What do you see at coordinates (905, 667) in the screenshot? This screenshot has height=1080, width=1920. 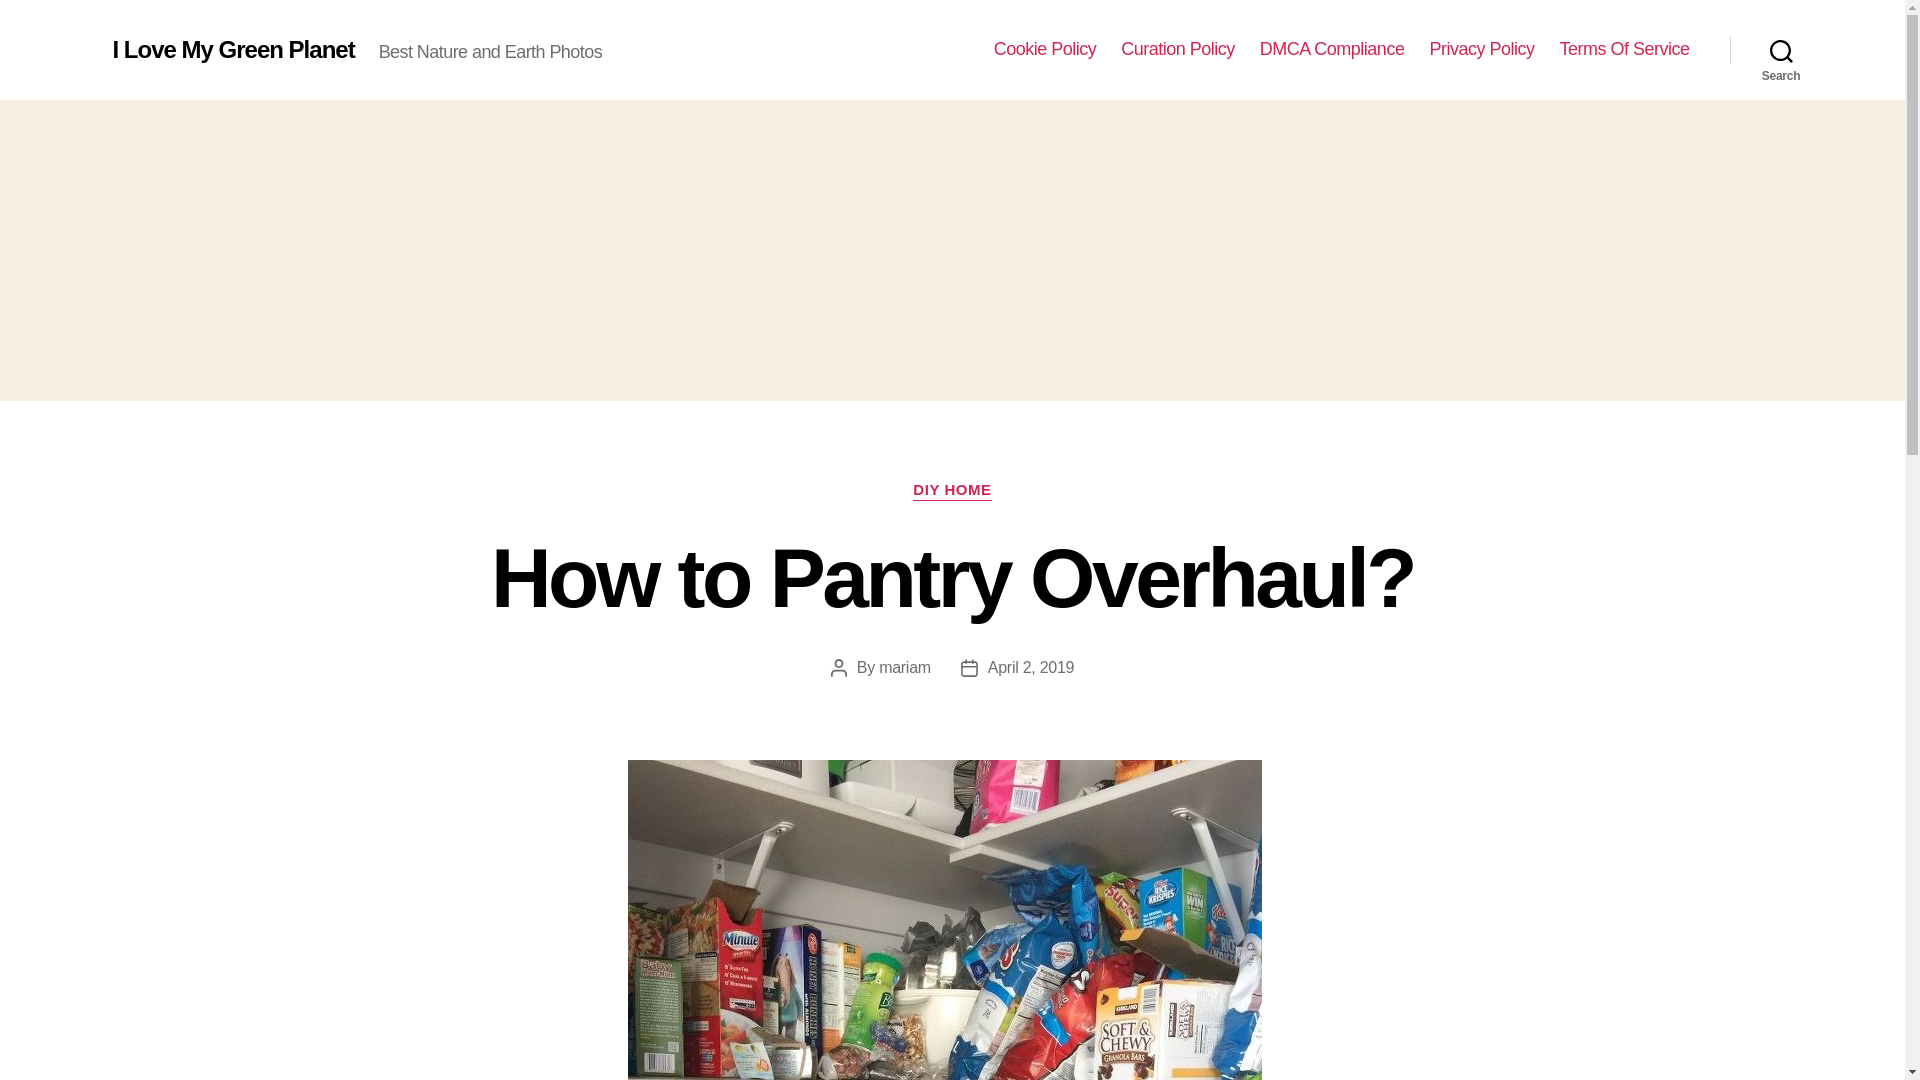 I see `mariam` at bounding box center [905, 667].